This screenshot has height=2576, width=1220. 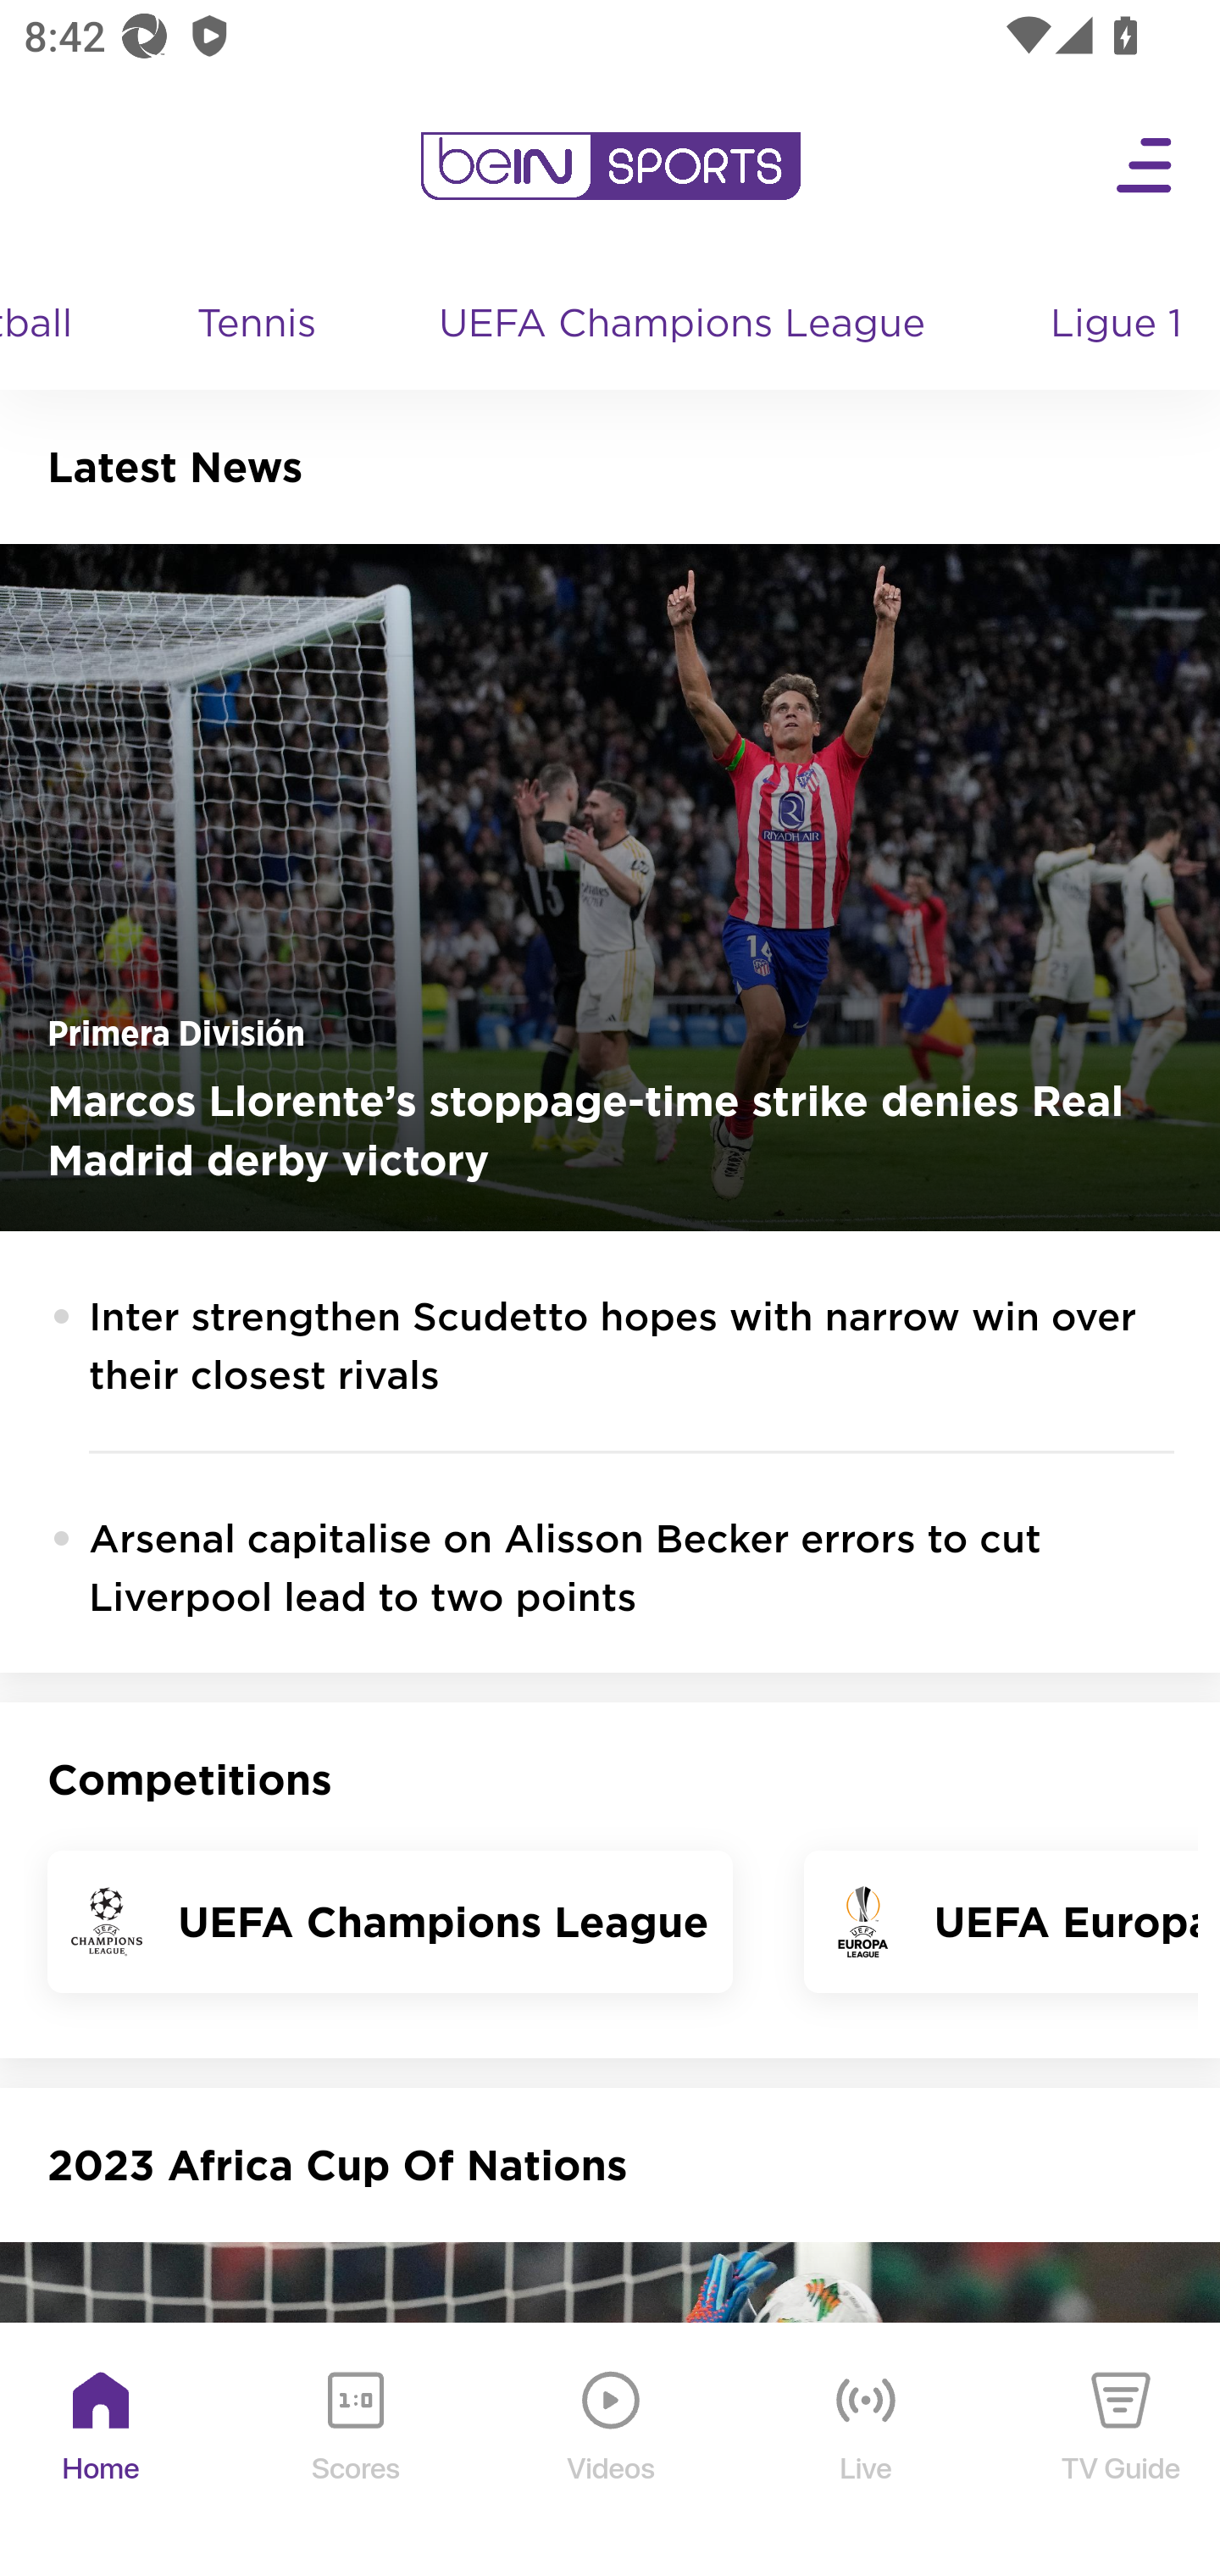 I want to click on Tennis, so click(x=259, y=325).